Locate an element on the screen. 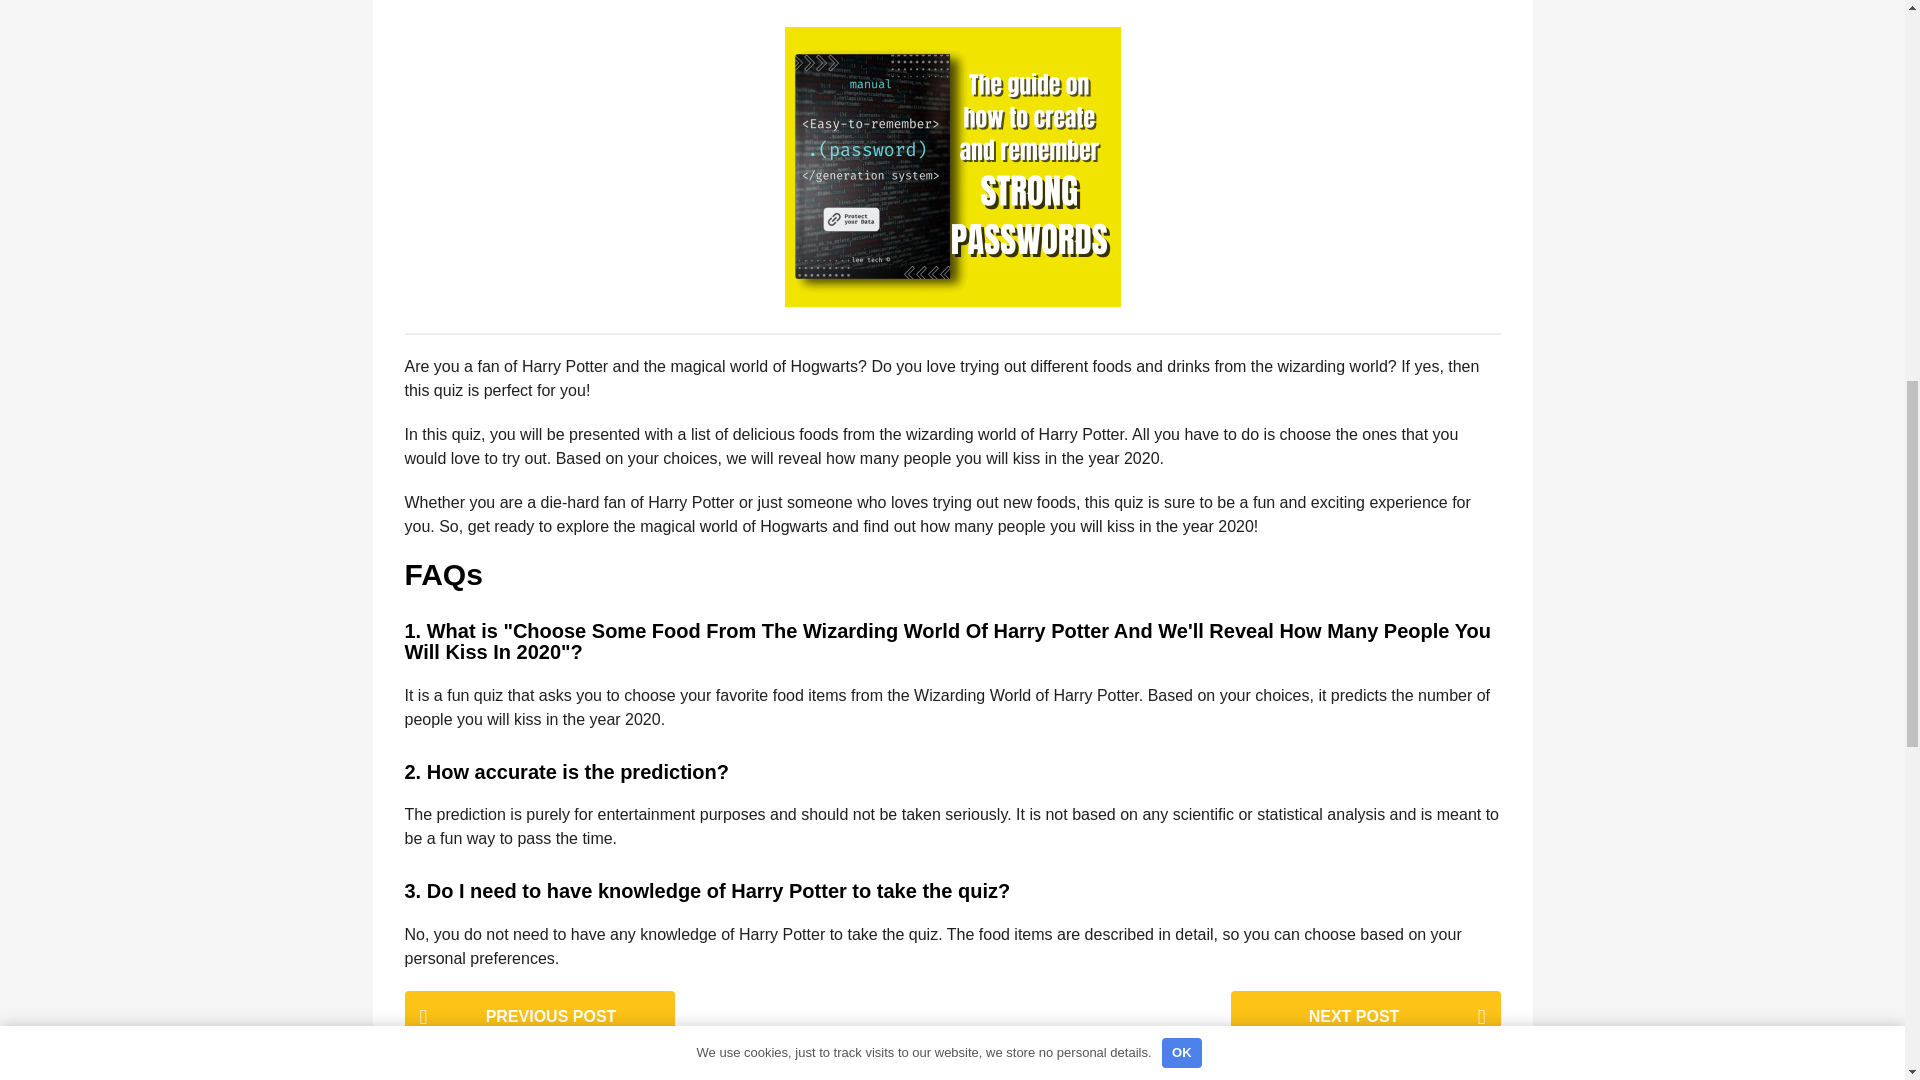 Image resolution: width=1920 pixels, height=1080 pixels. NEXT POST is located at coordinates (1364, 1018).